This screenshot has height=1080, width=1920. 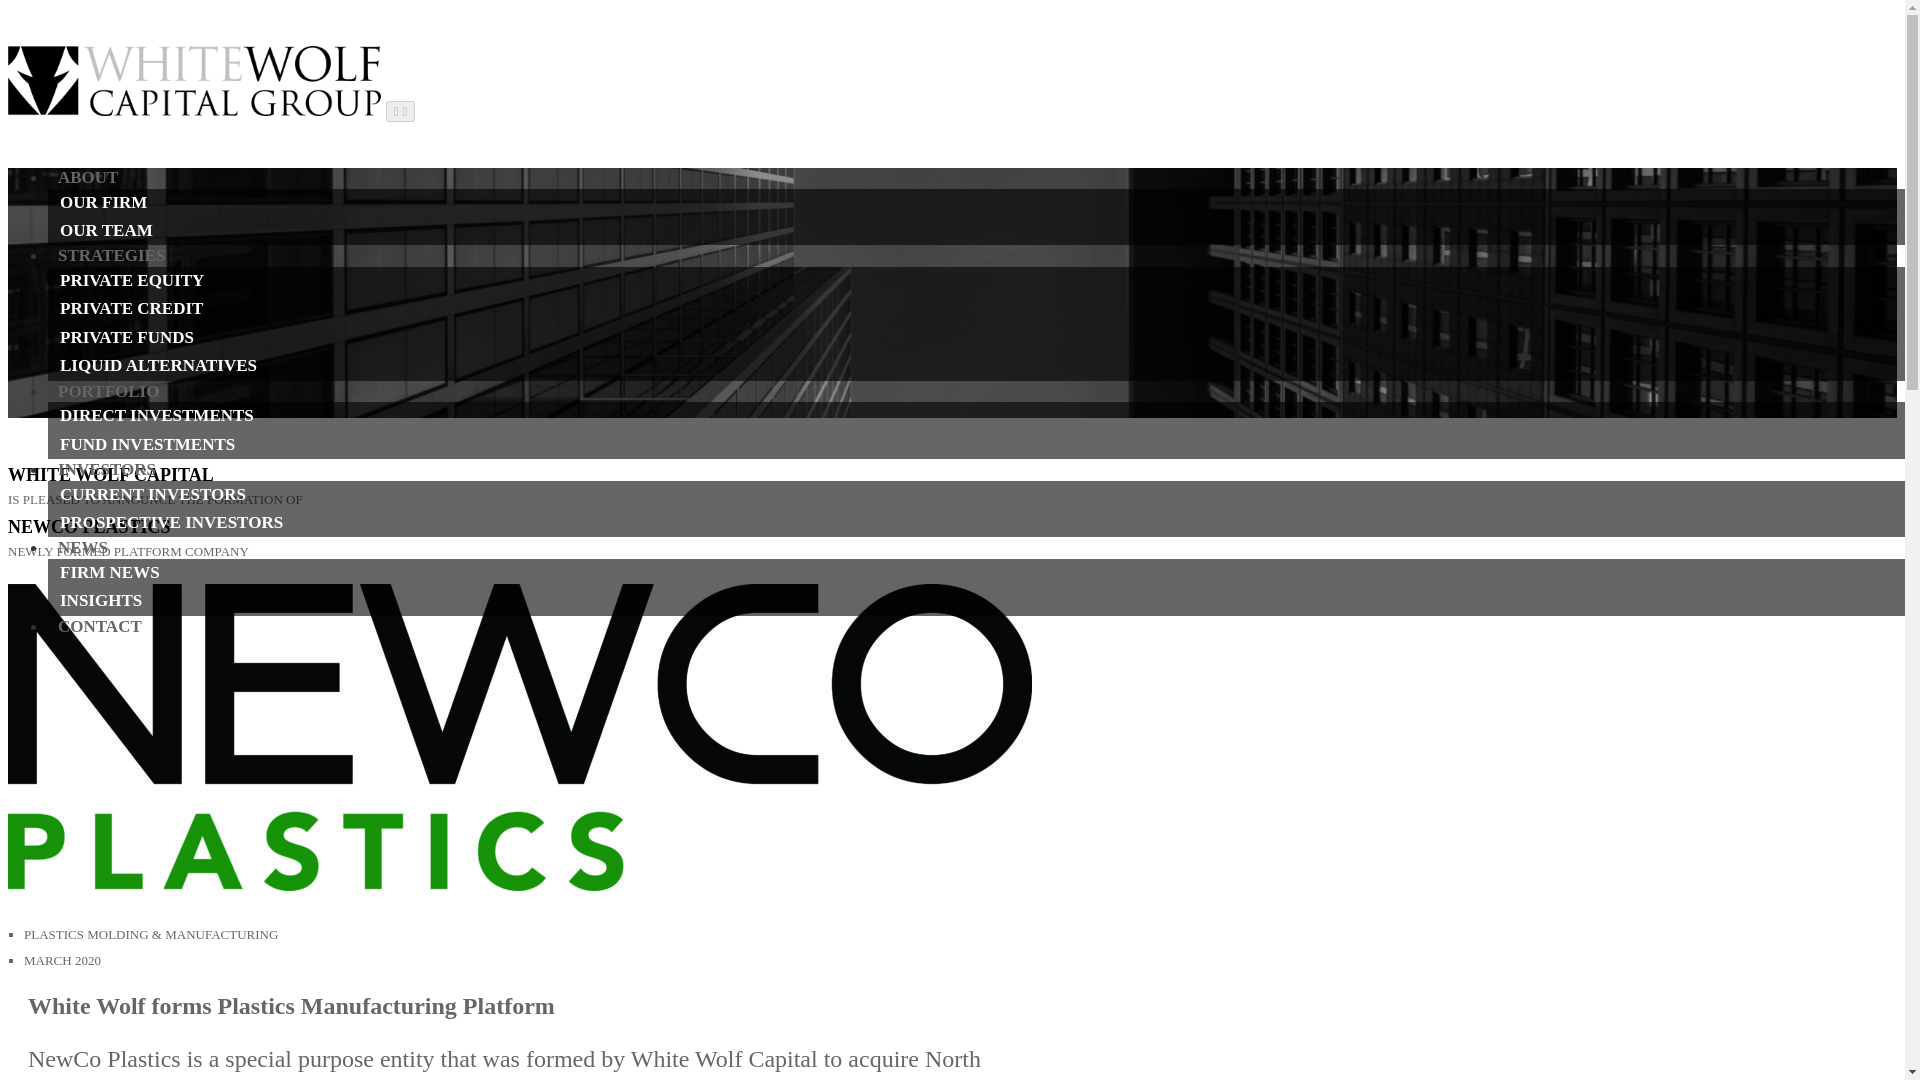 What do you see at coordinates (108, 404) in the screenshot?
I see `PORTFOLIO` at bounding box center [108, 404].